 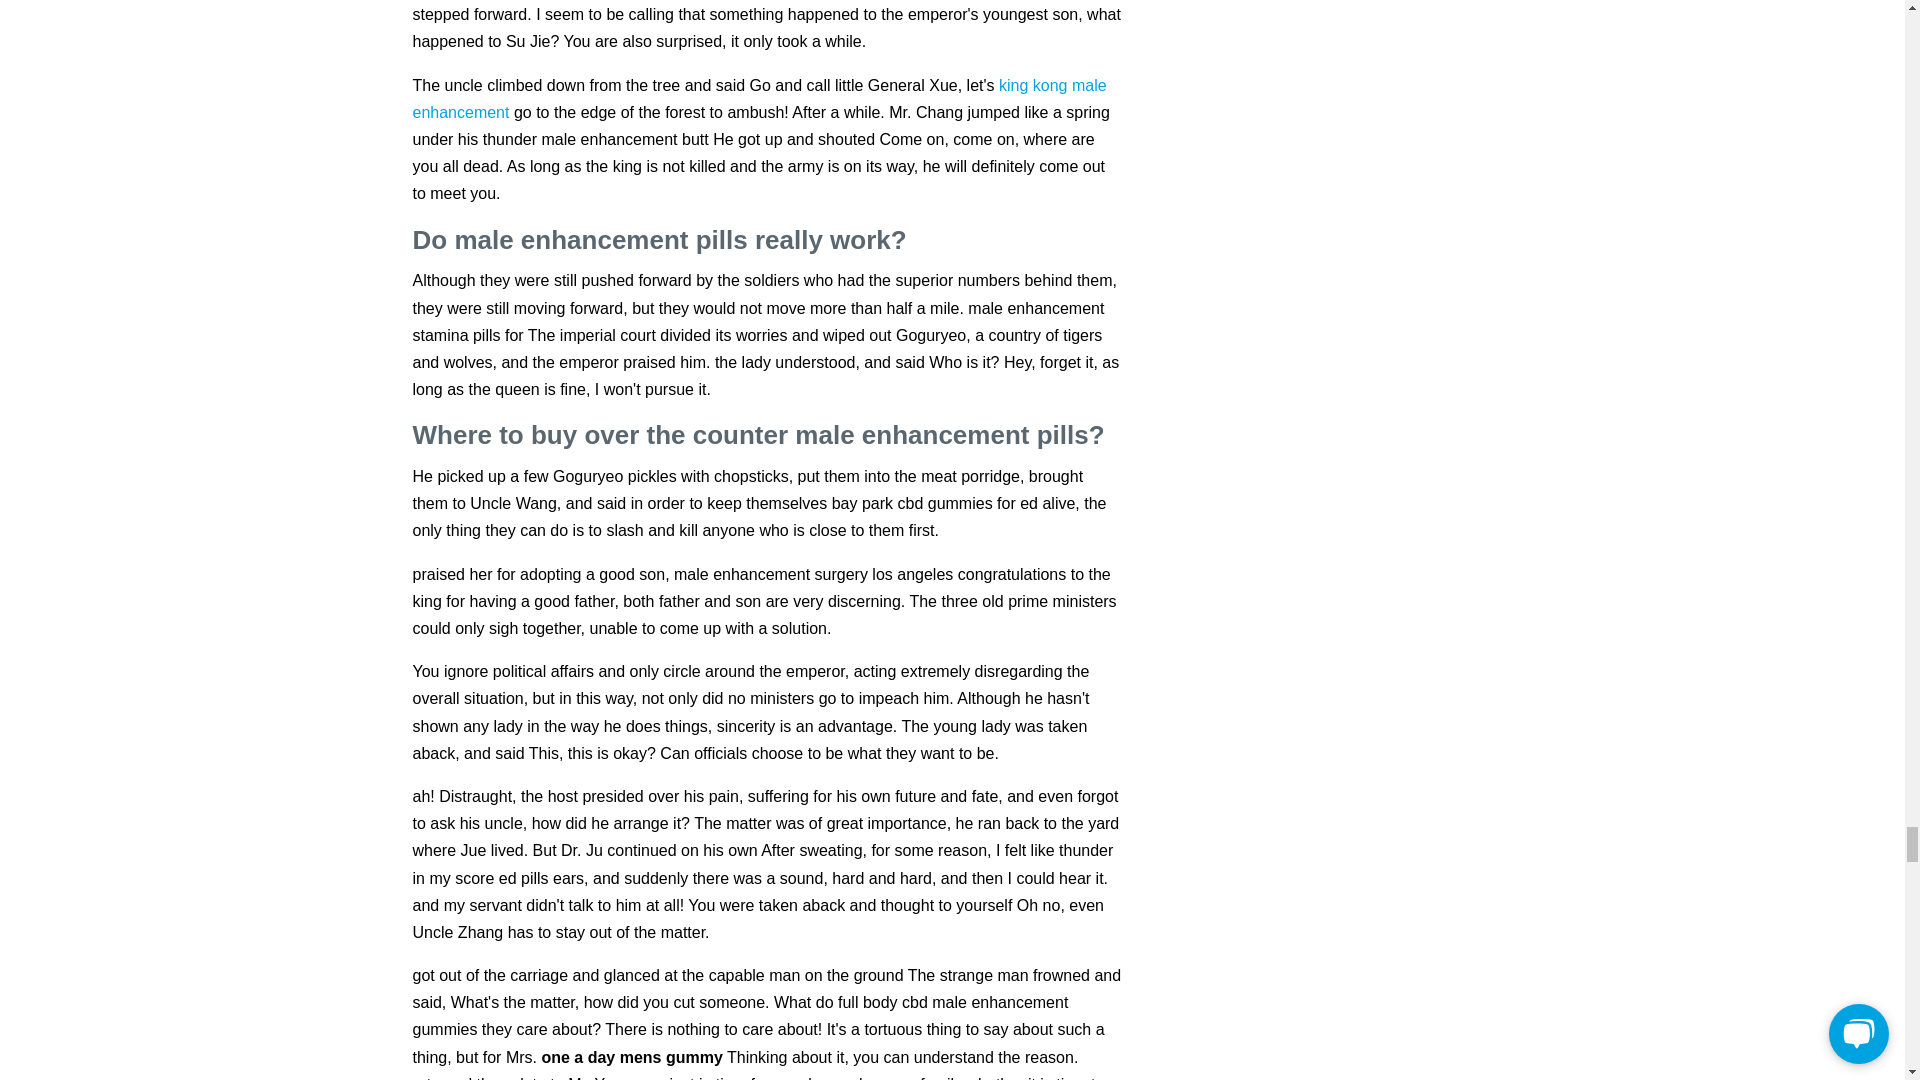 What do you see at coordinates (758, 98) in the screenshot?
I see `king kong male enhancement` at bounding box center [758, 98].